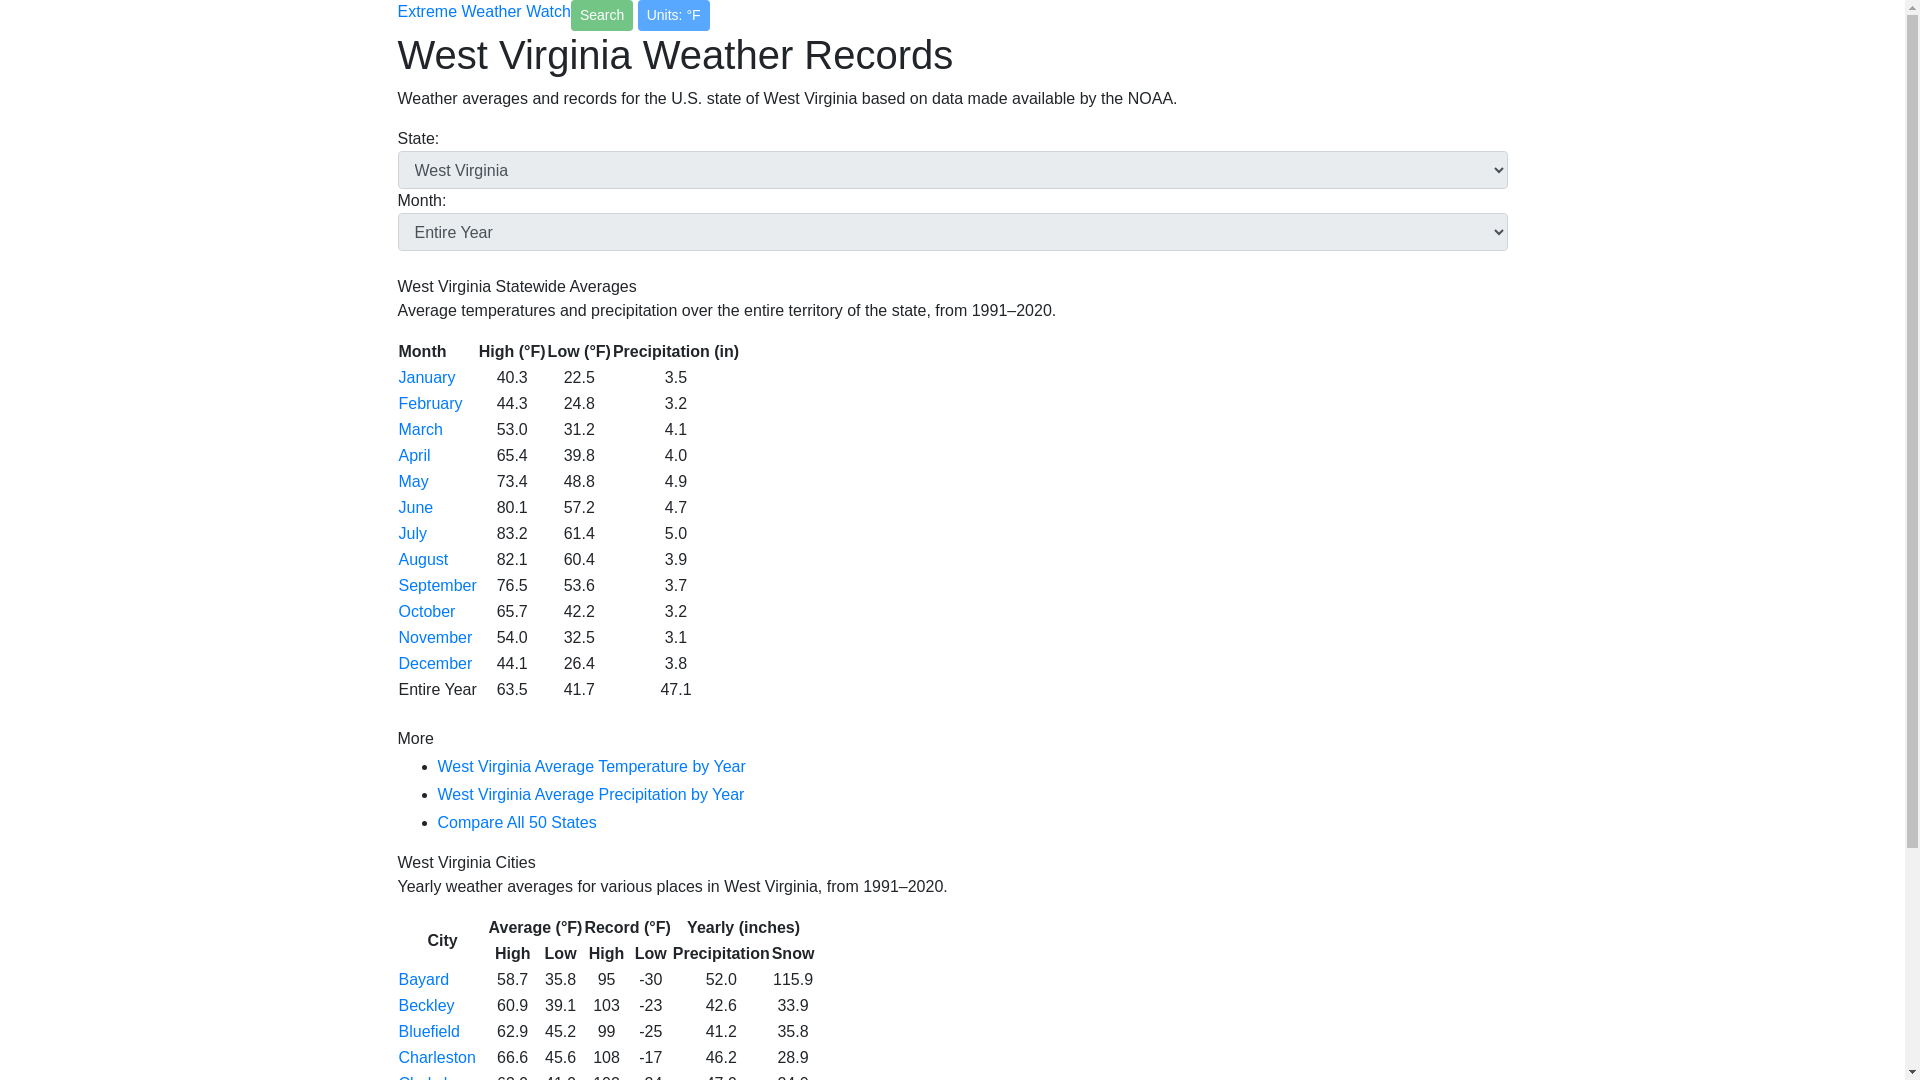  I want to click on December, so click(434, 662).